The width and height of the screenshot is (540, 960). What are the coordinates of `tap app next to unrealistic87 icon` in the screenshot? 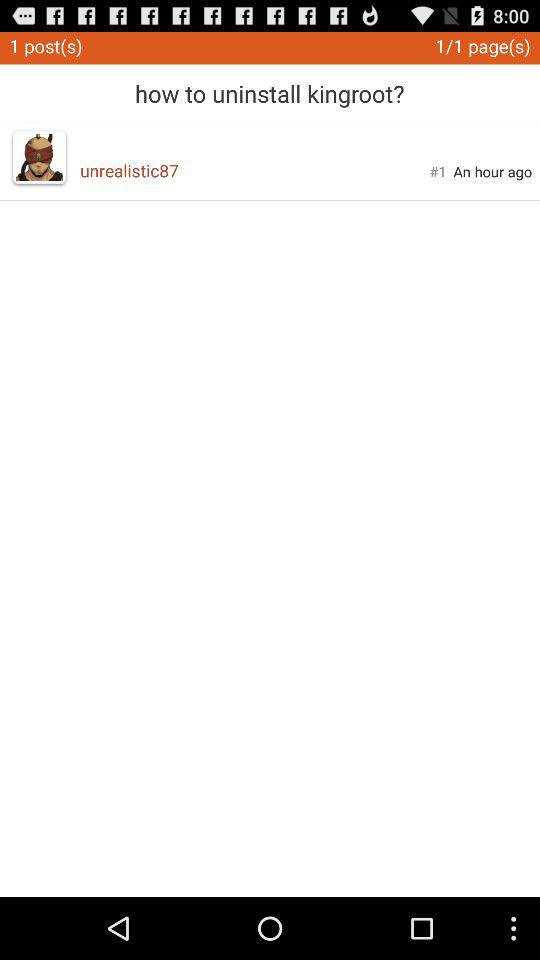 It's located at (39, 157).